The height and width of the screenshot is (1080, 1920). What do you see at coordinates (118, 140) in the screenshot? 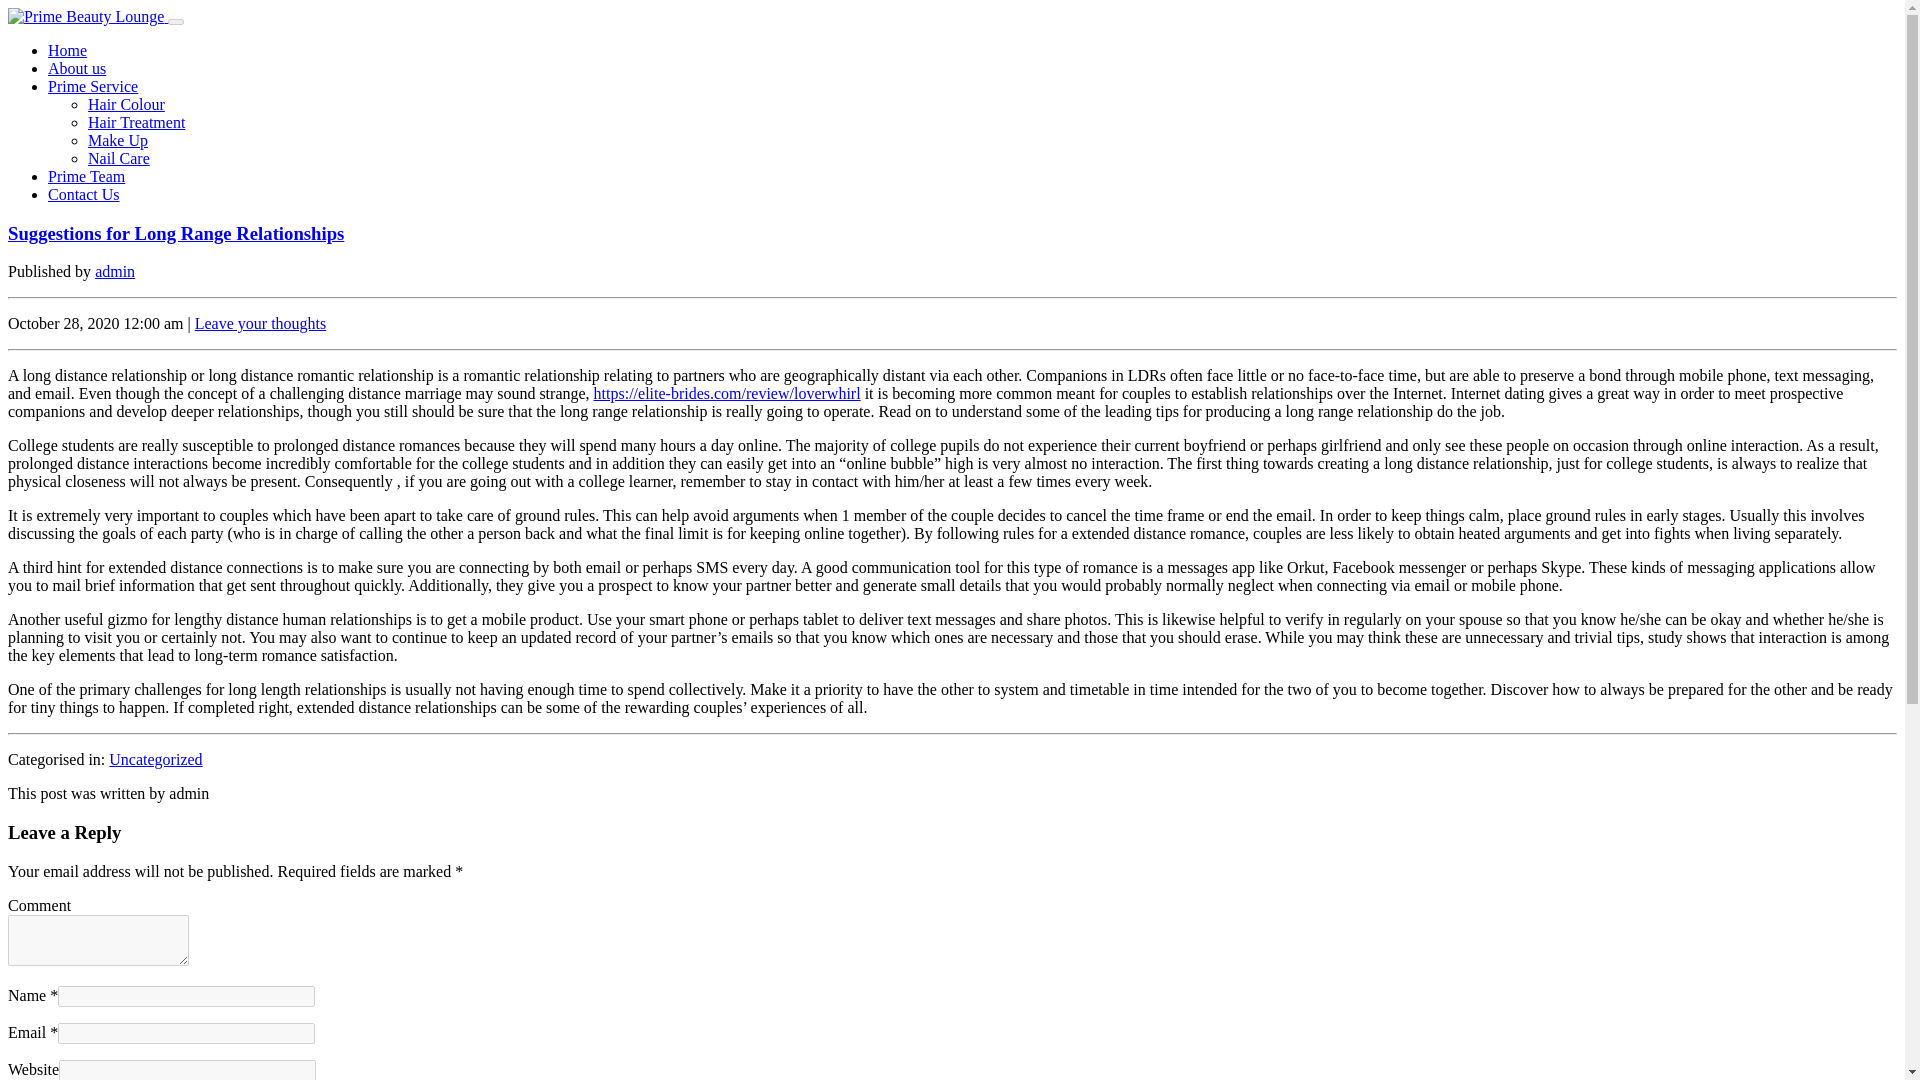
I see `Make Up` at bounding box center [118, 140].